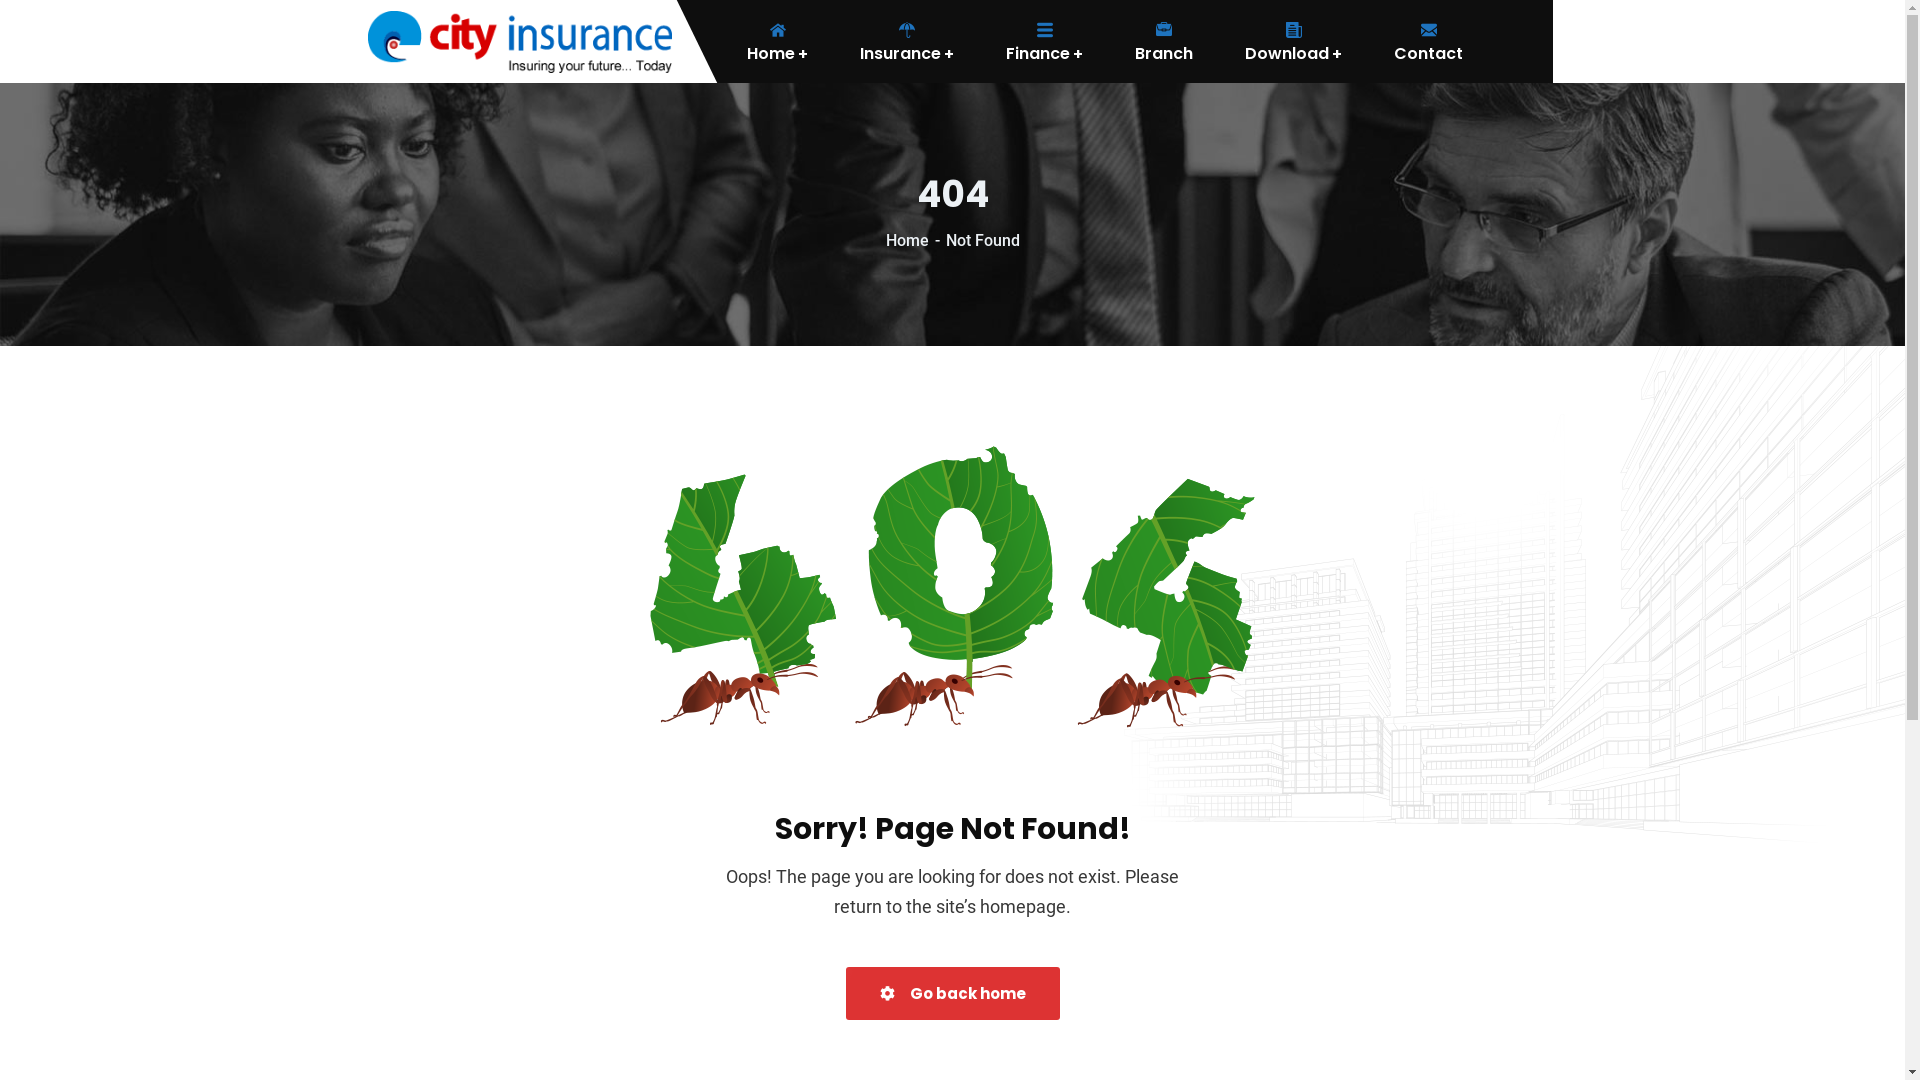 The height and width of the screenshot is (1080, 1920). I want to click on Finance, so click(1044, 42).